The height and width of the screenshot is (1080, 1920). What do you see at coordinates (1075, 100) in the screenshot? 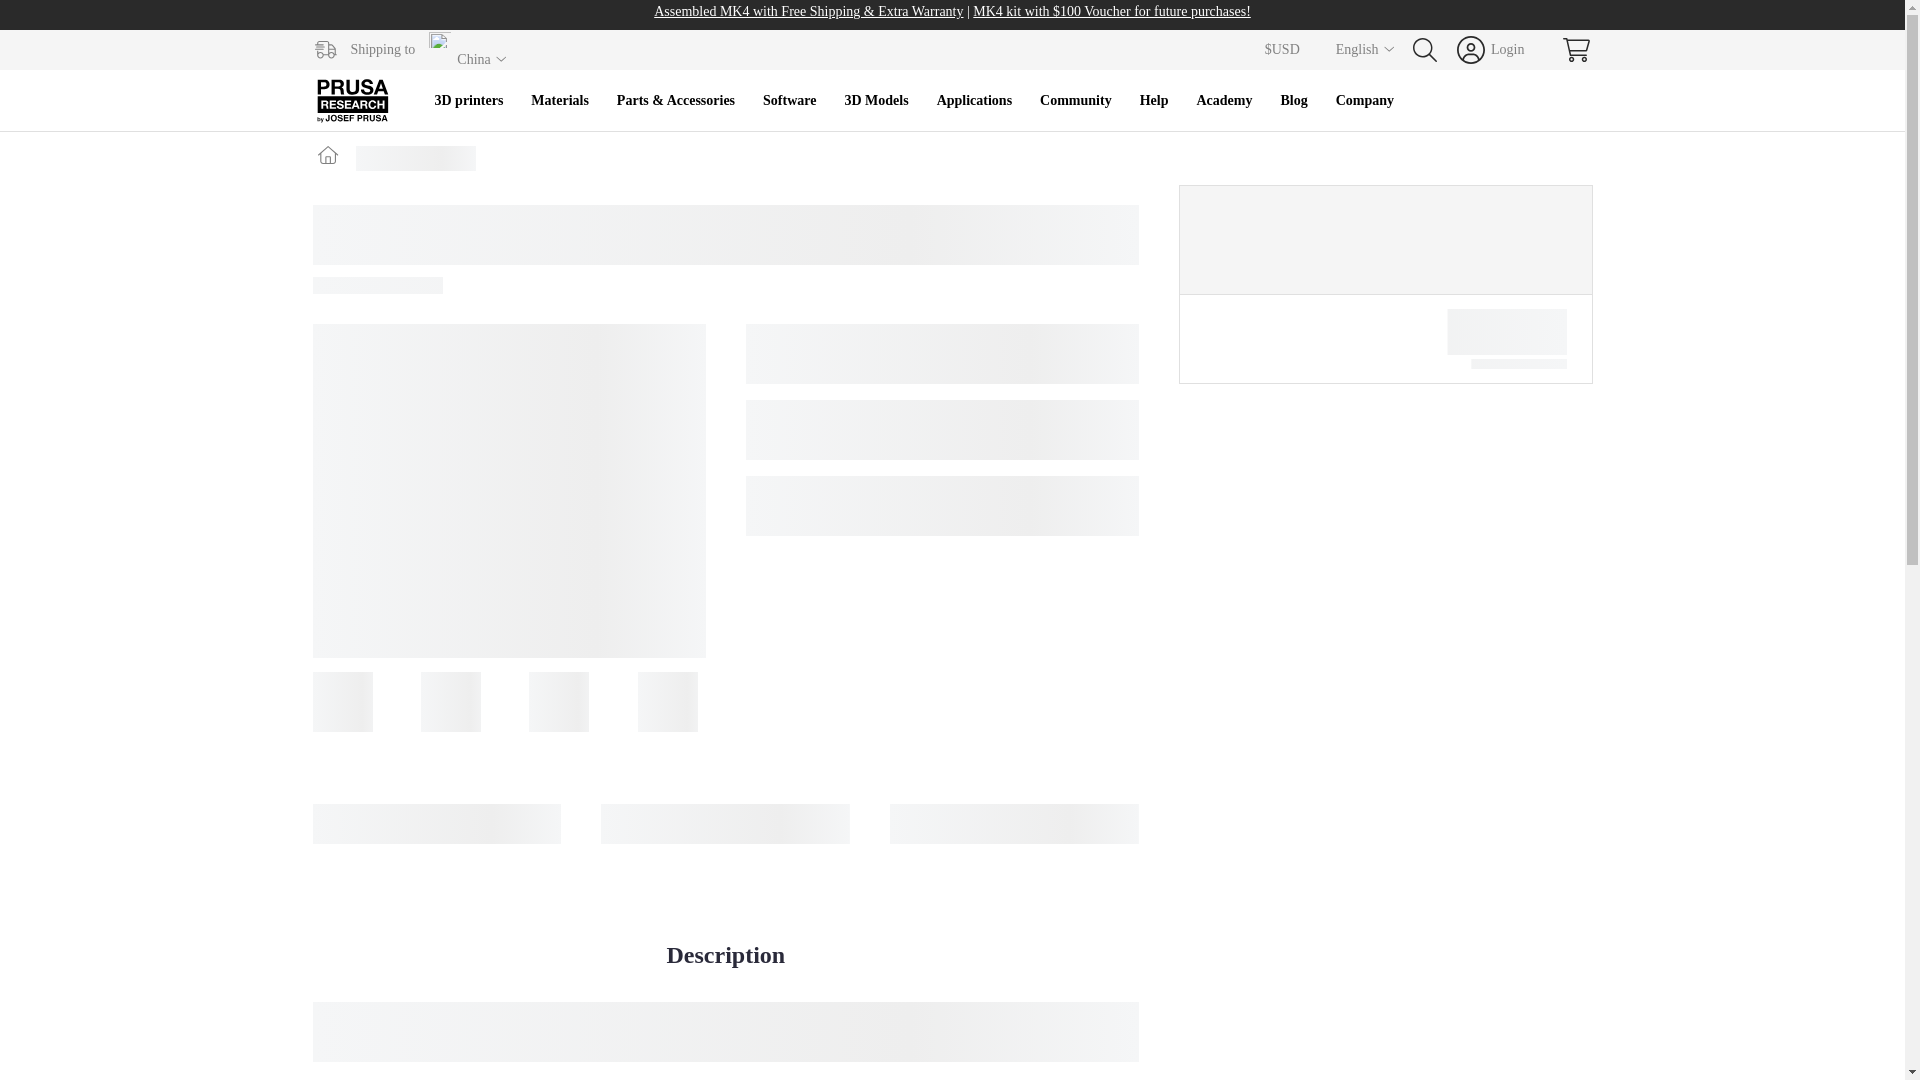
I see `Community` at bounding box center [1075, 100].